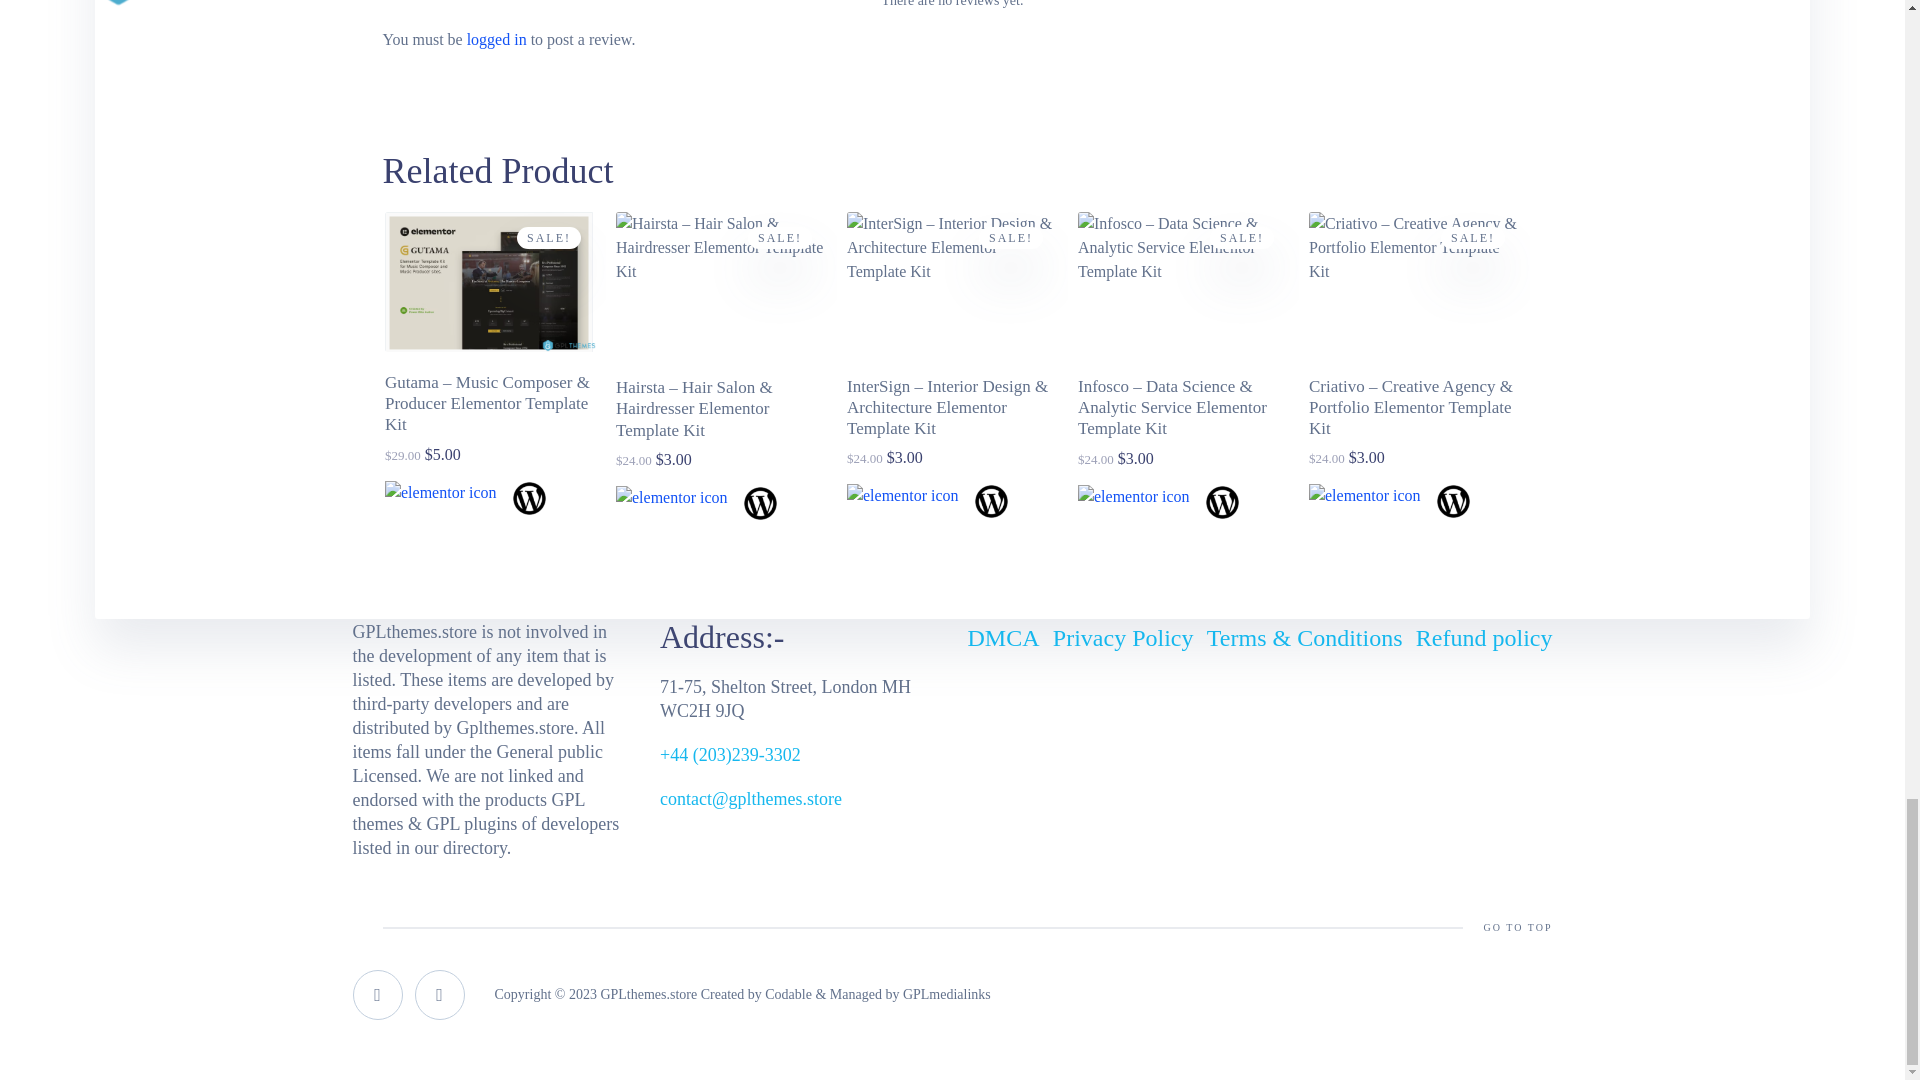  I want to click on Paroti - Nonprofit Charity WordPress Theme, so click(722, 284).